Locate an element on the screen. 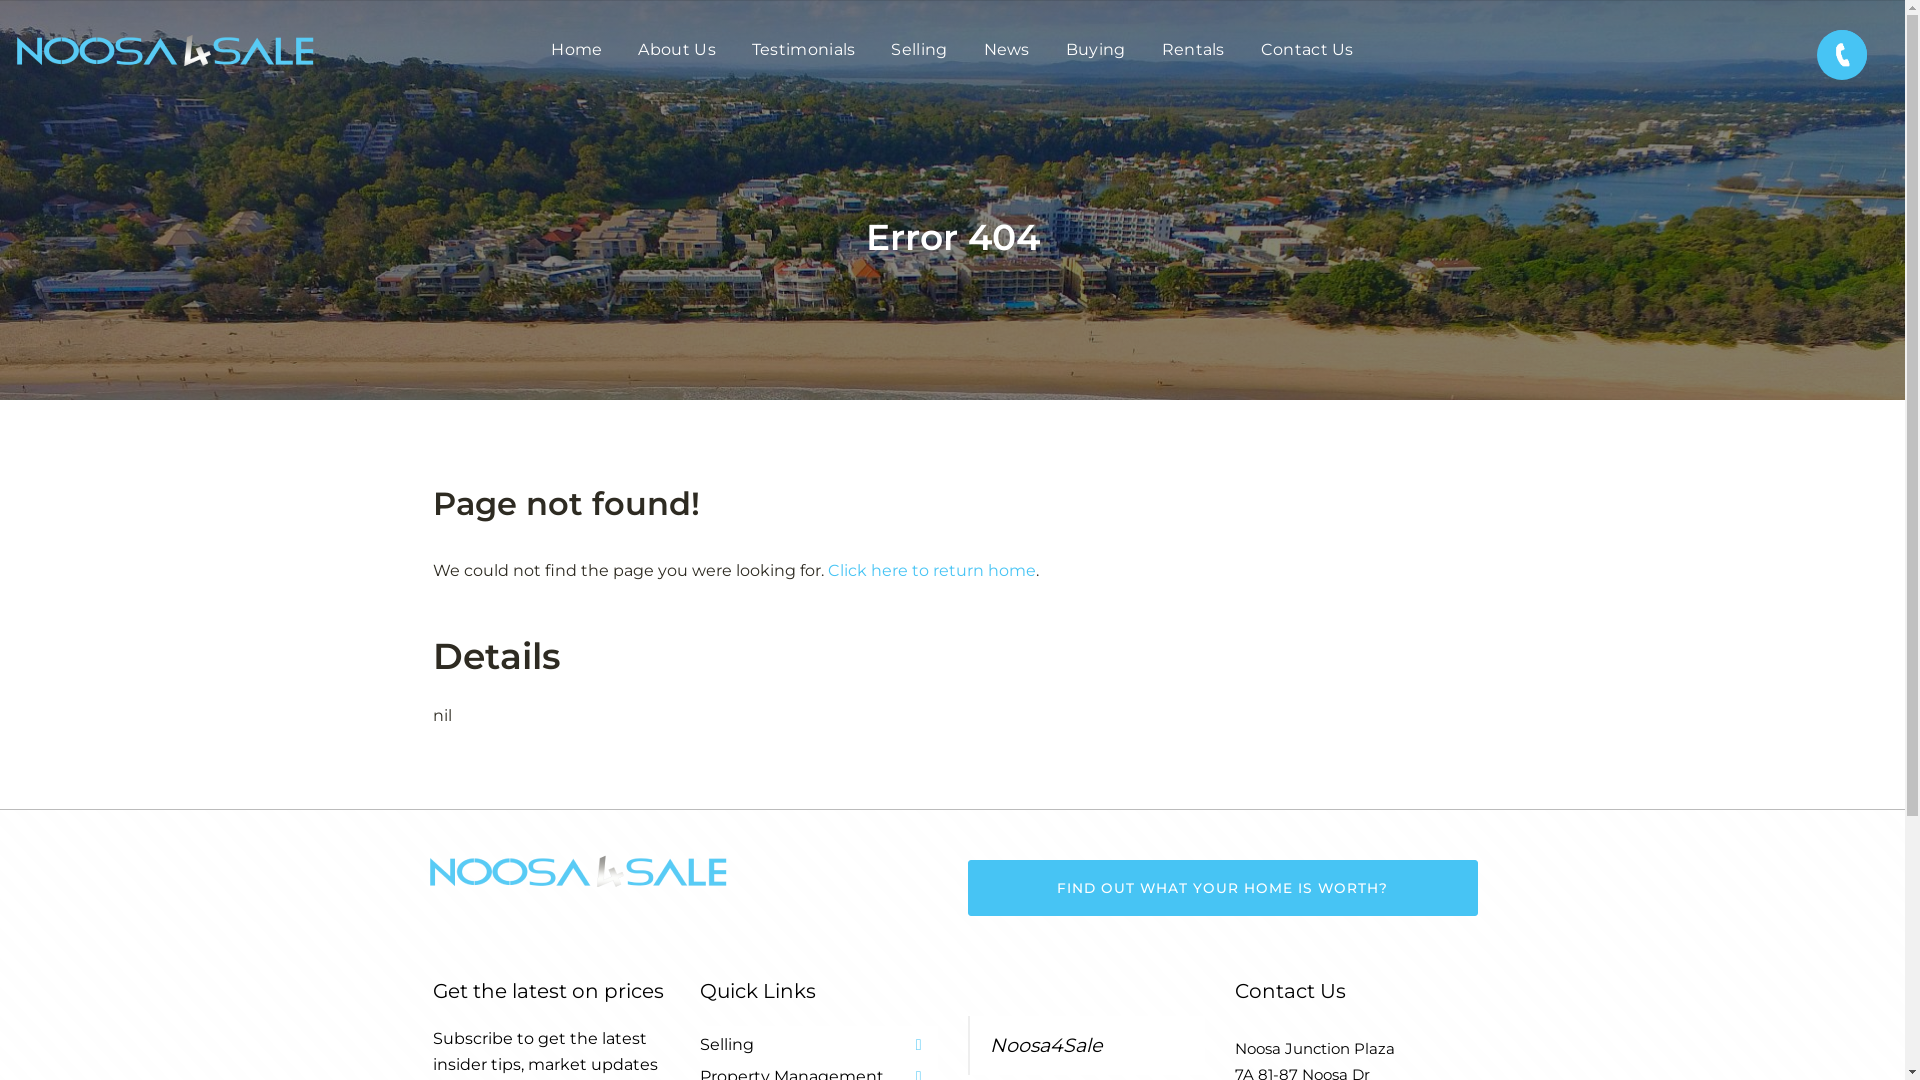 This screenshot has height=1080, width=1920. About Us is located at coordinates (676, 50).